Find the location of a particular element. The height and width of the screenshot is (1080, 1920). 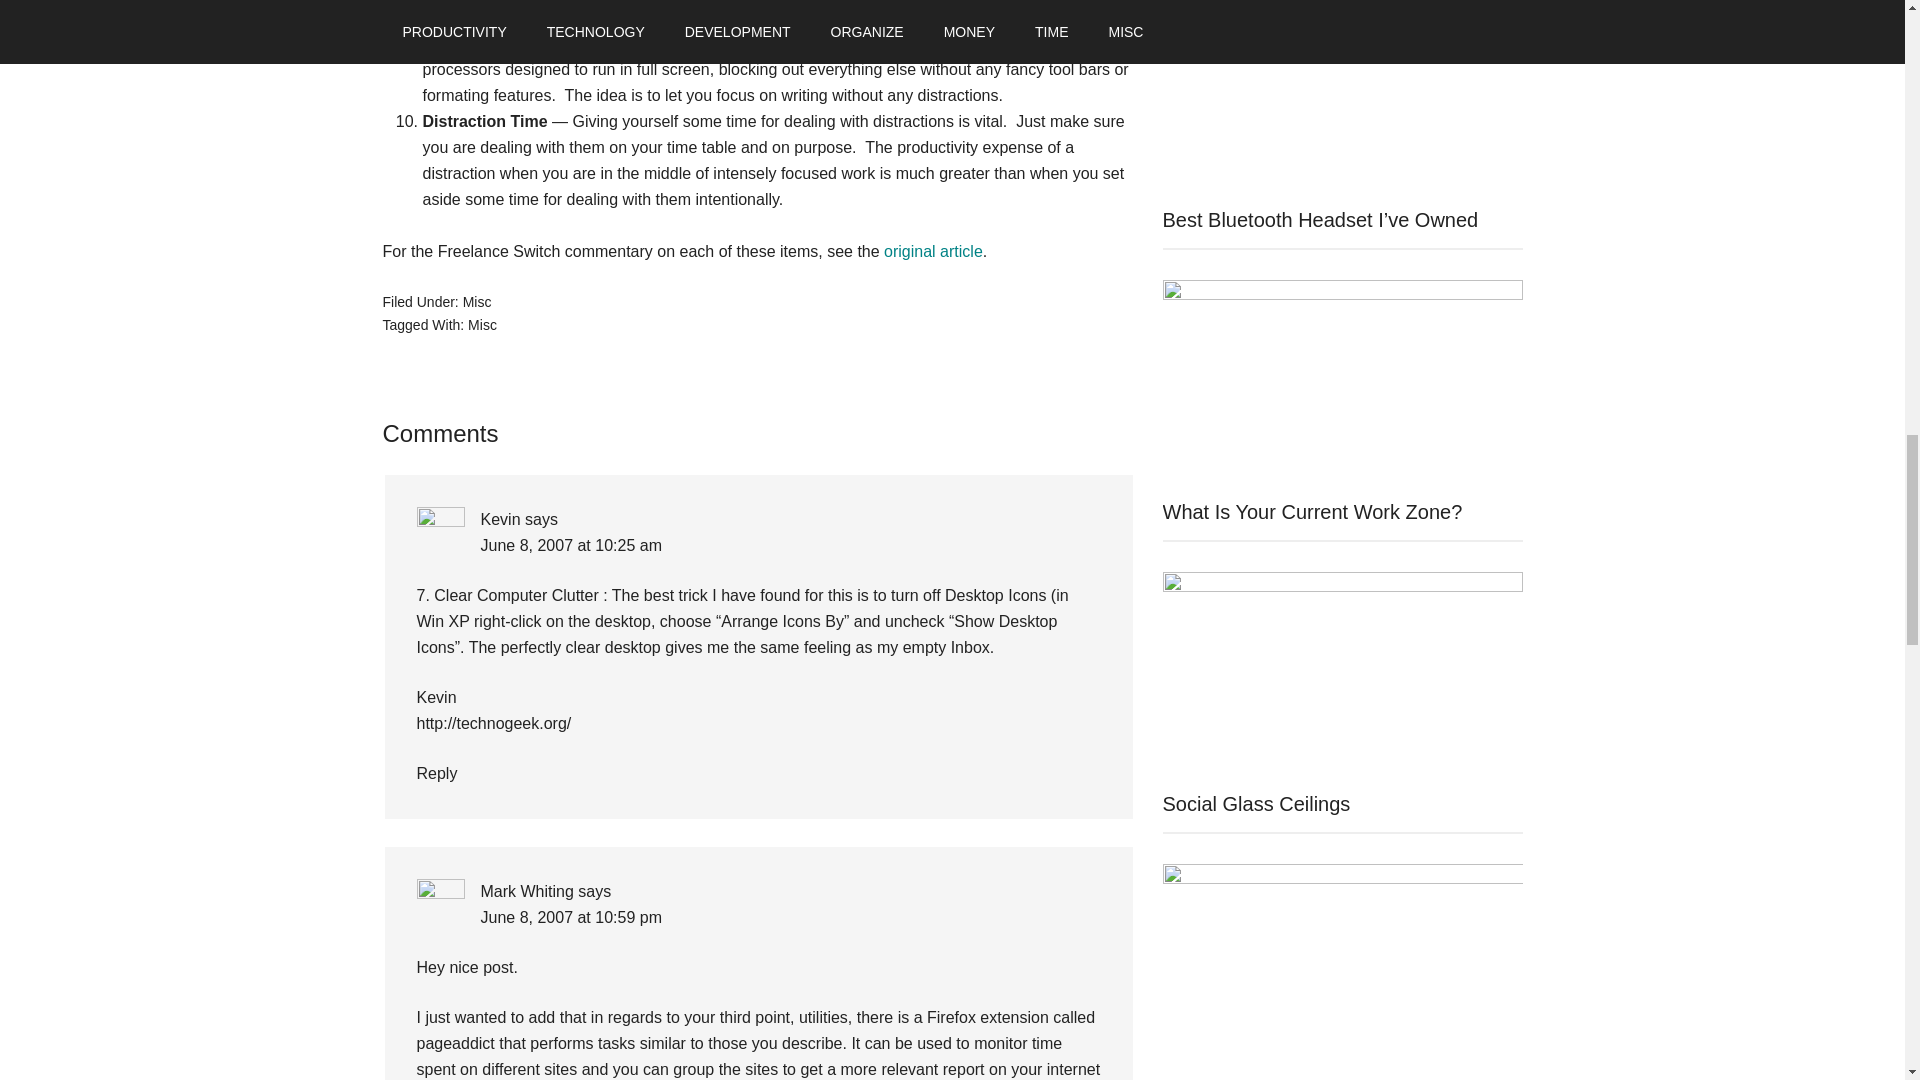

original article is located at coordinates (933, 252).